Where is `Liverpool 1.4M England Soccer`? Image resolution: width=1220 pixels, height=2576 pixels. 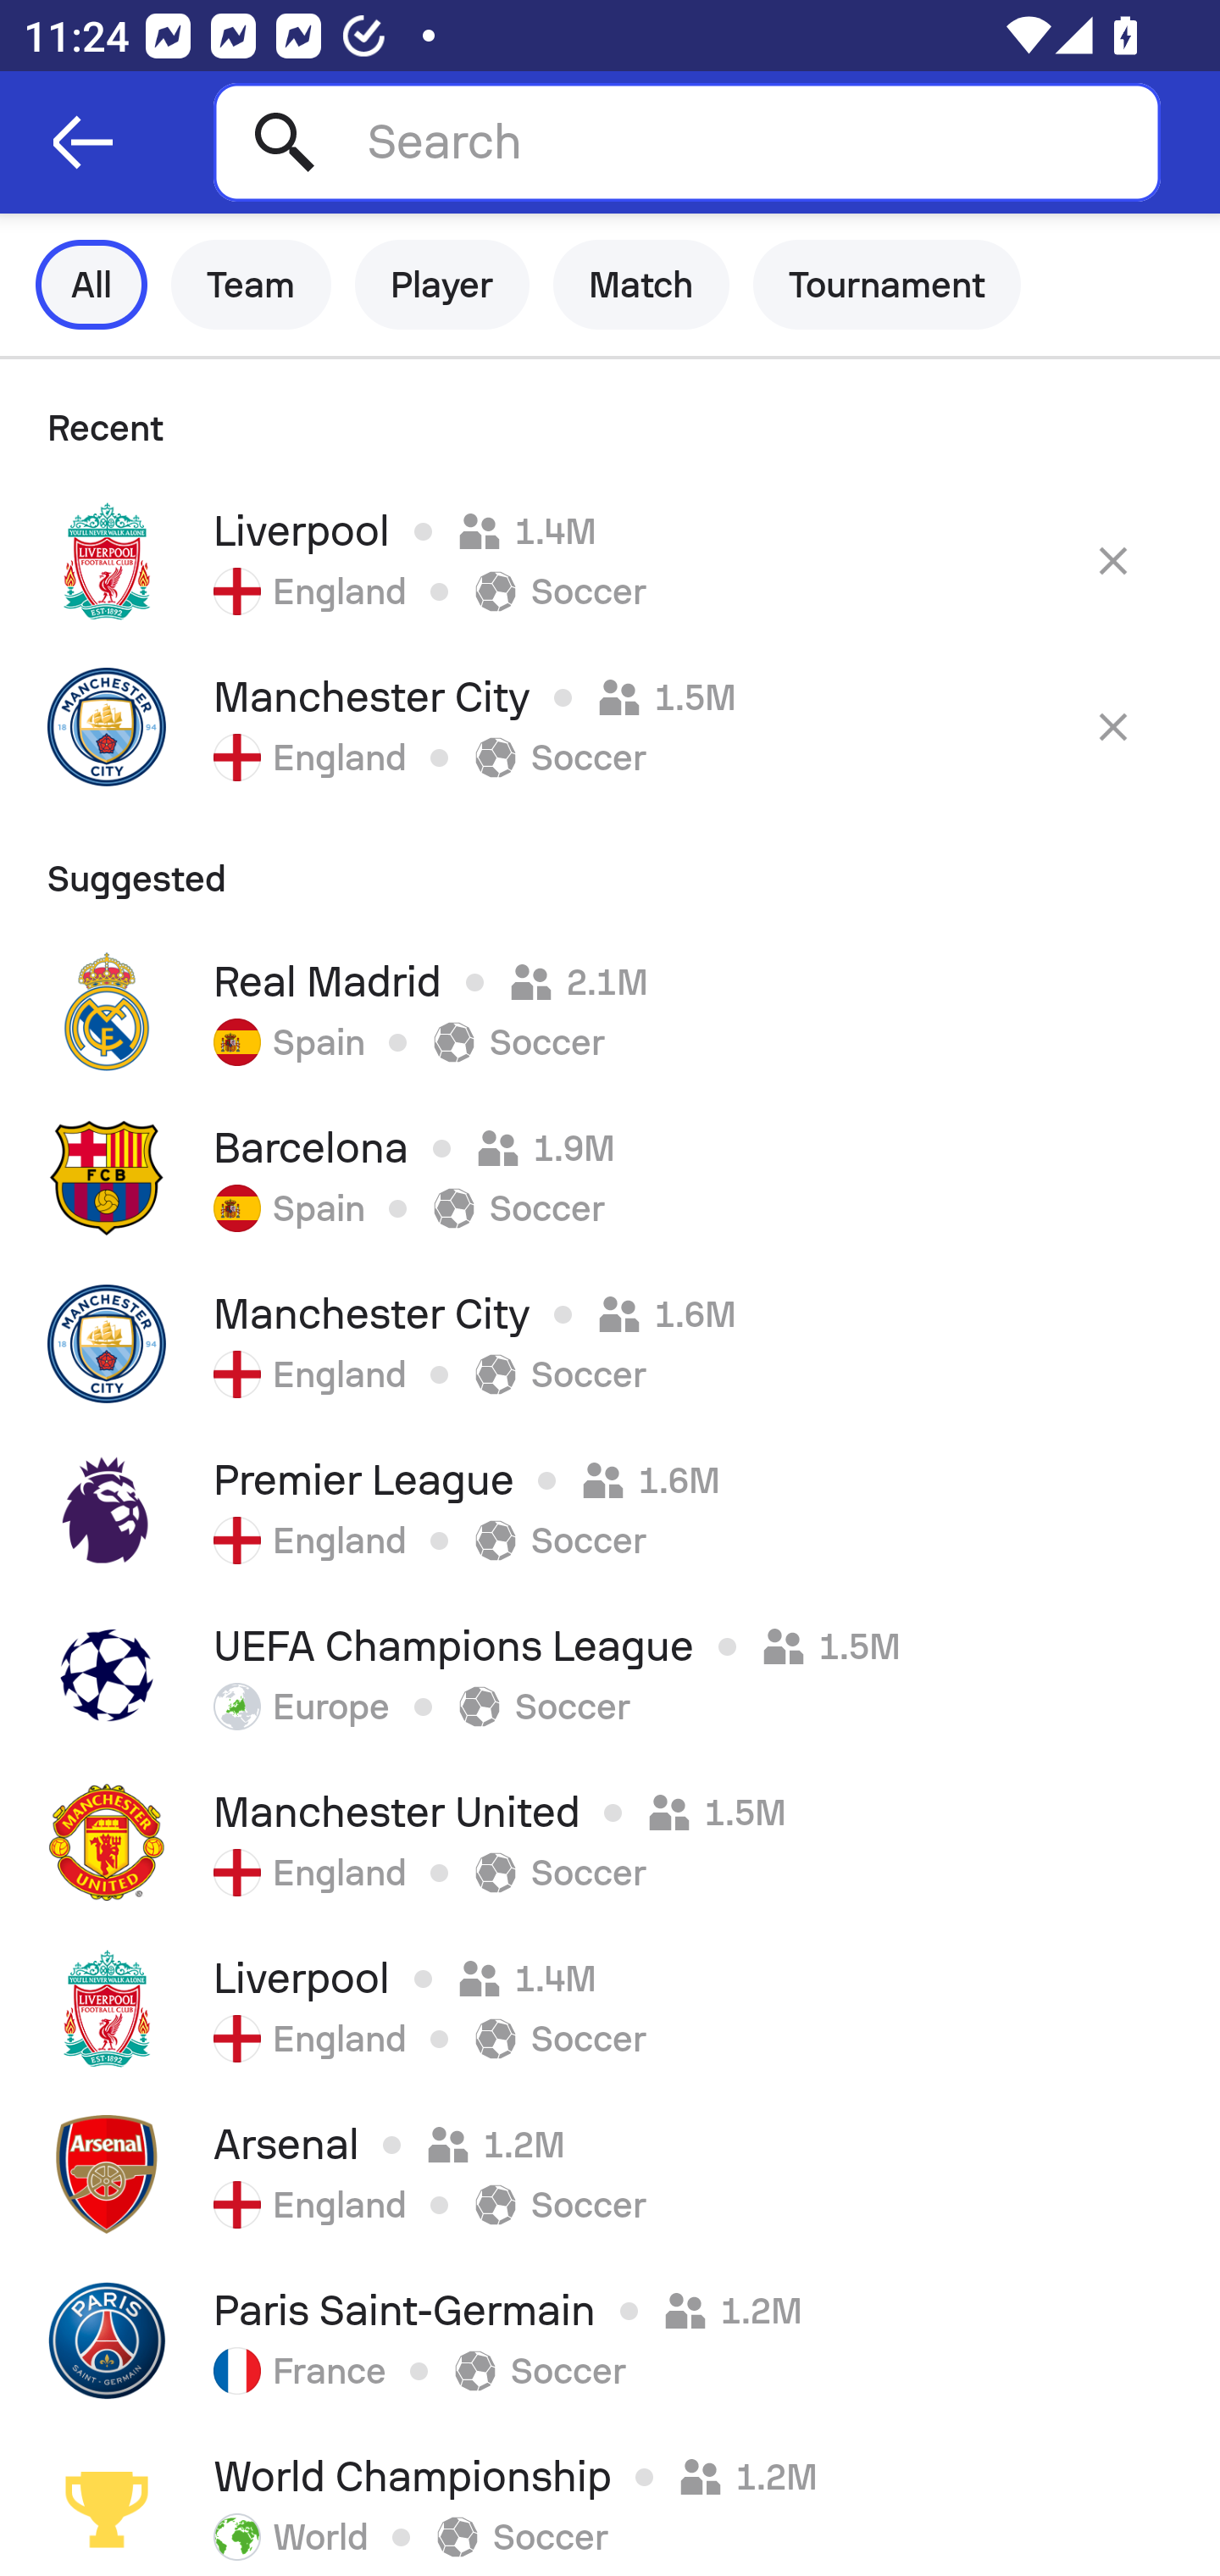
Liverpool 1.4M England Soccer is located at coordinates (610, 2007).